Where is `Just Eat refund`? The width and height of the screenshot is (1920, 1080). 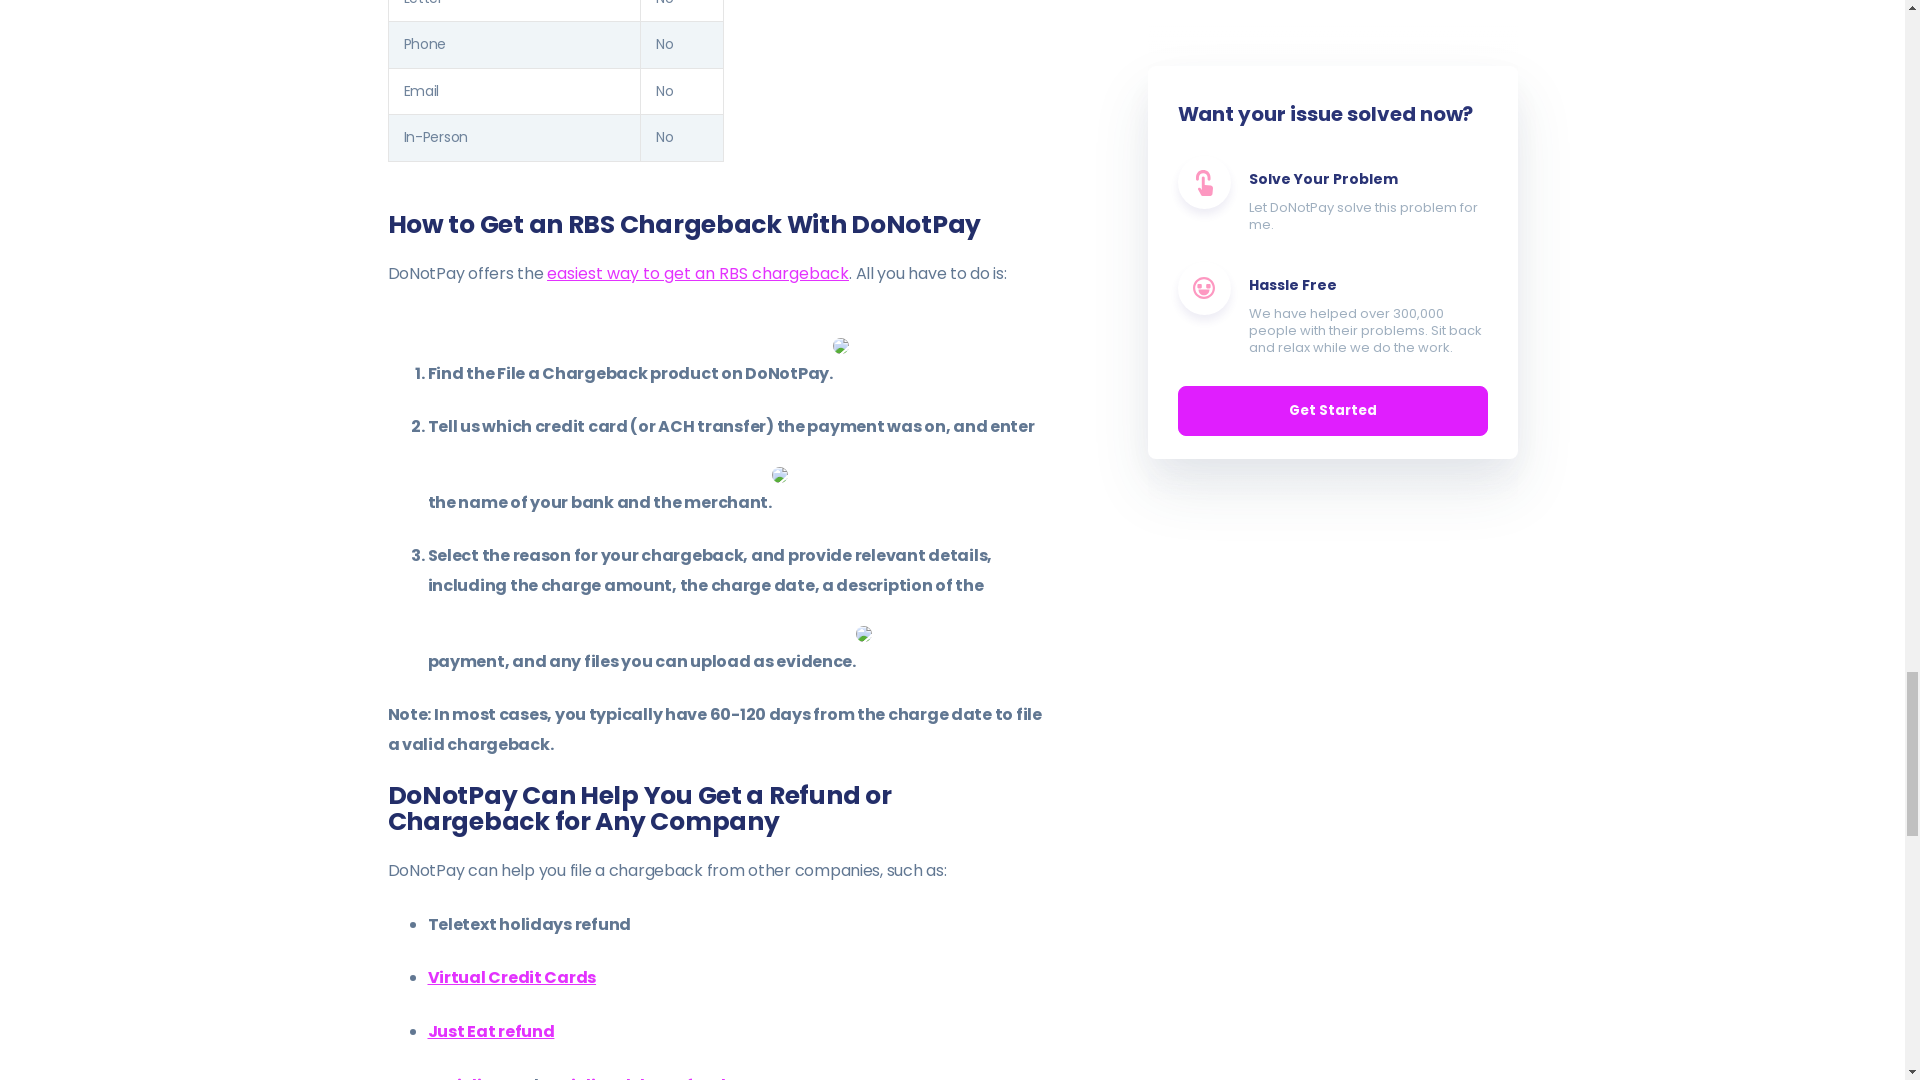
Just Eat refund is located at coordinates (491, 1031).